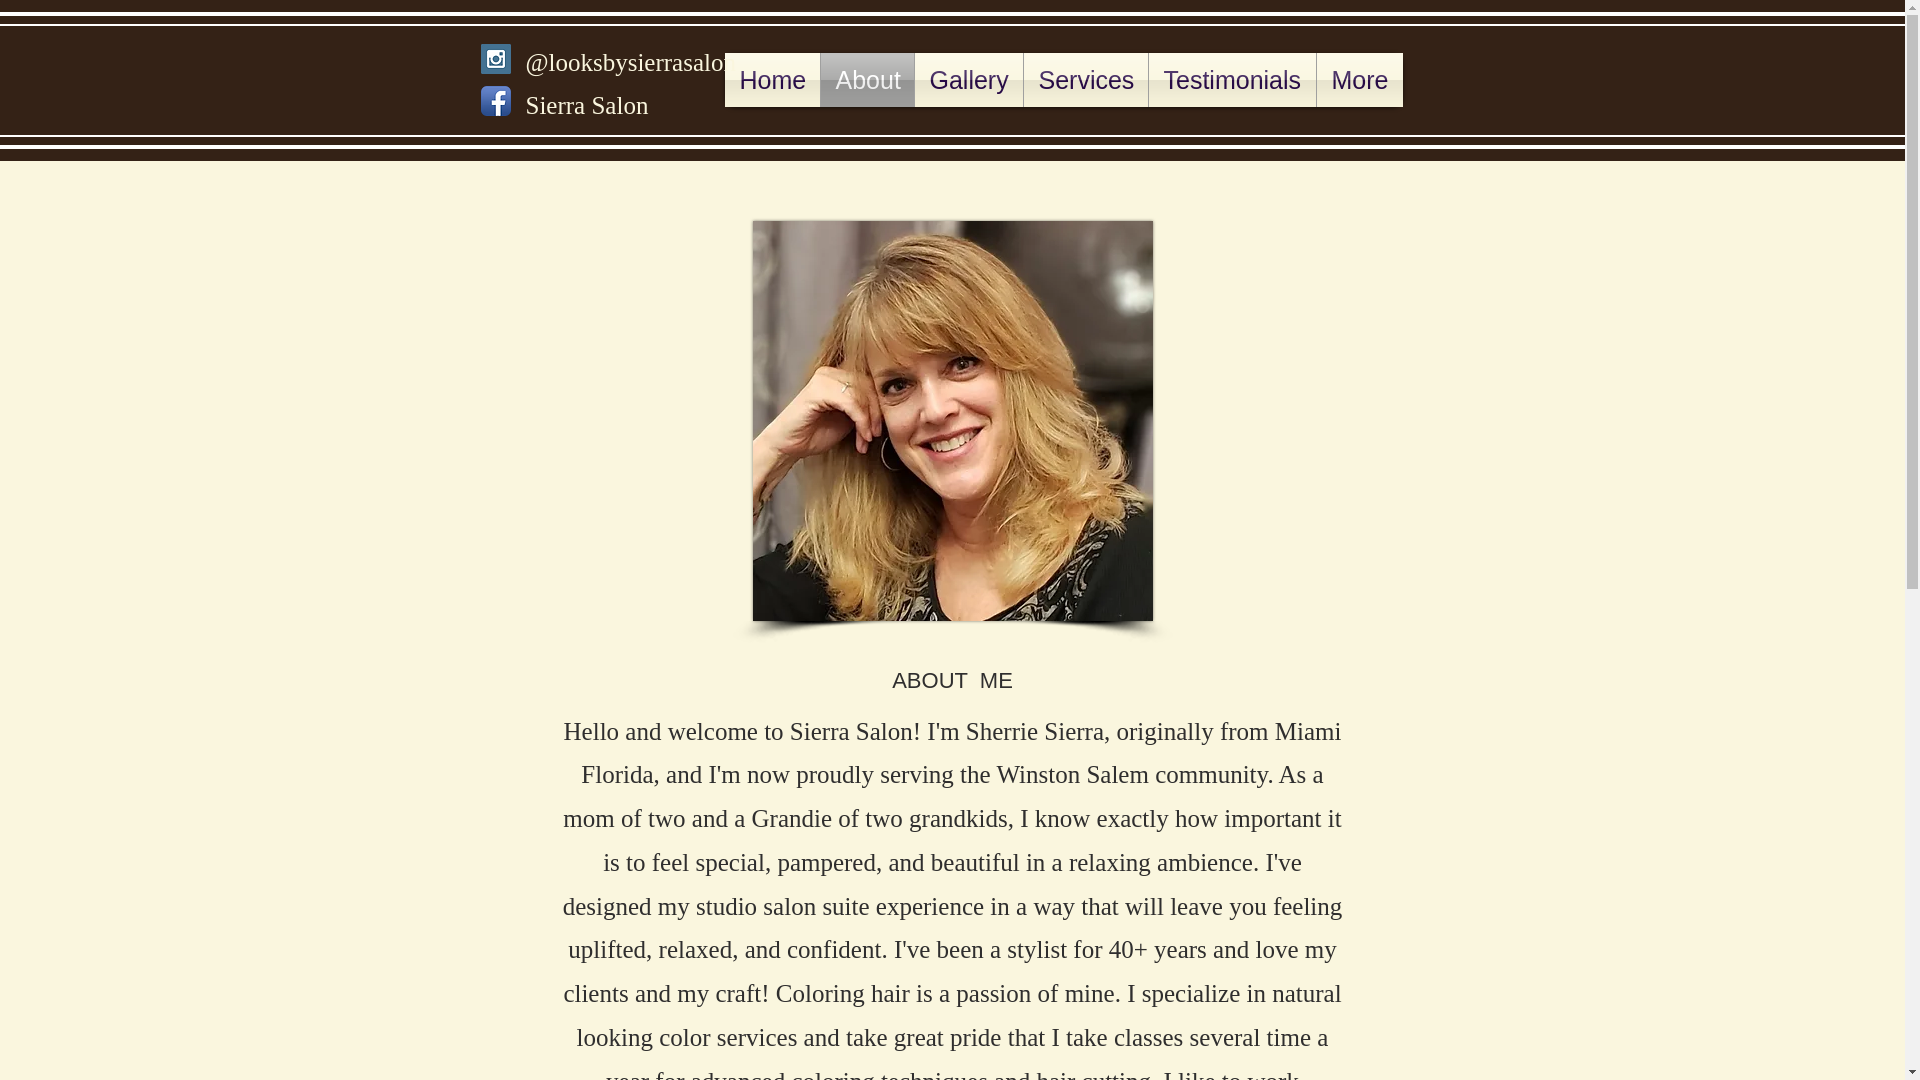 The width and height of the screenshot is (1920, 1080). What do you see at coordinates (1232, 79) in the screenshot?
I see `Testimonials` at bounding box center [1232, 79].